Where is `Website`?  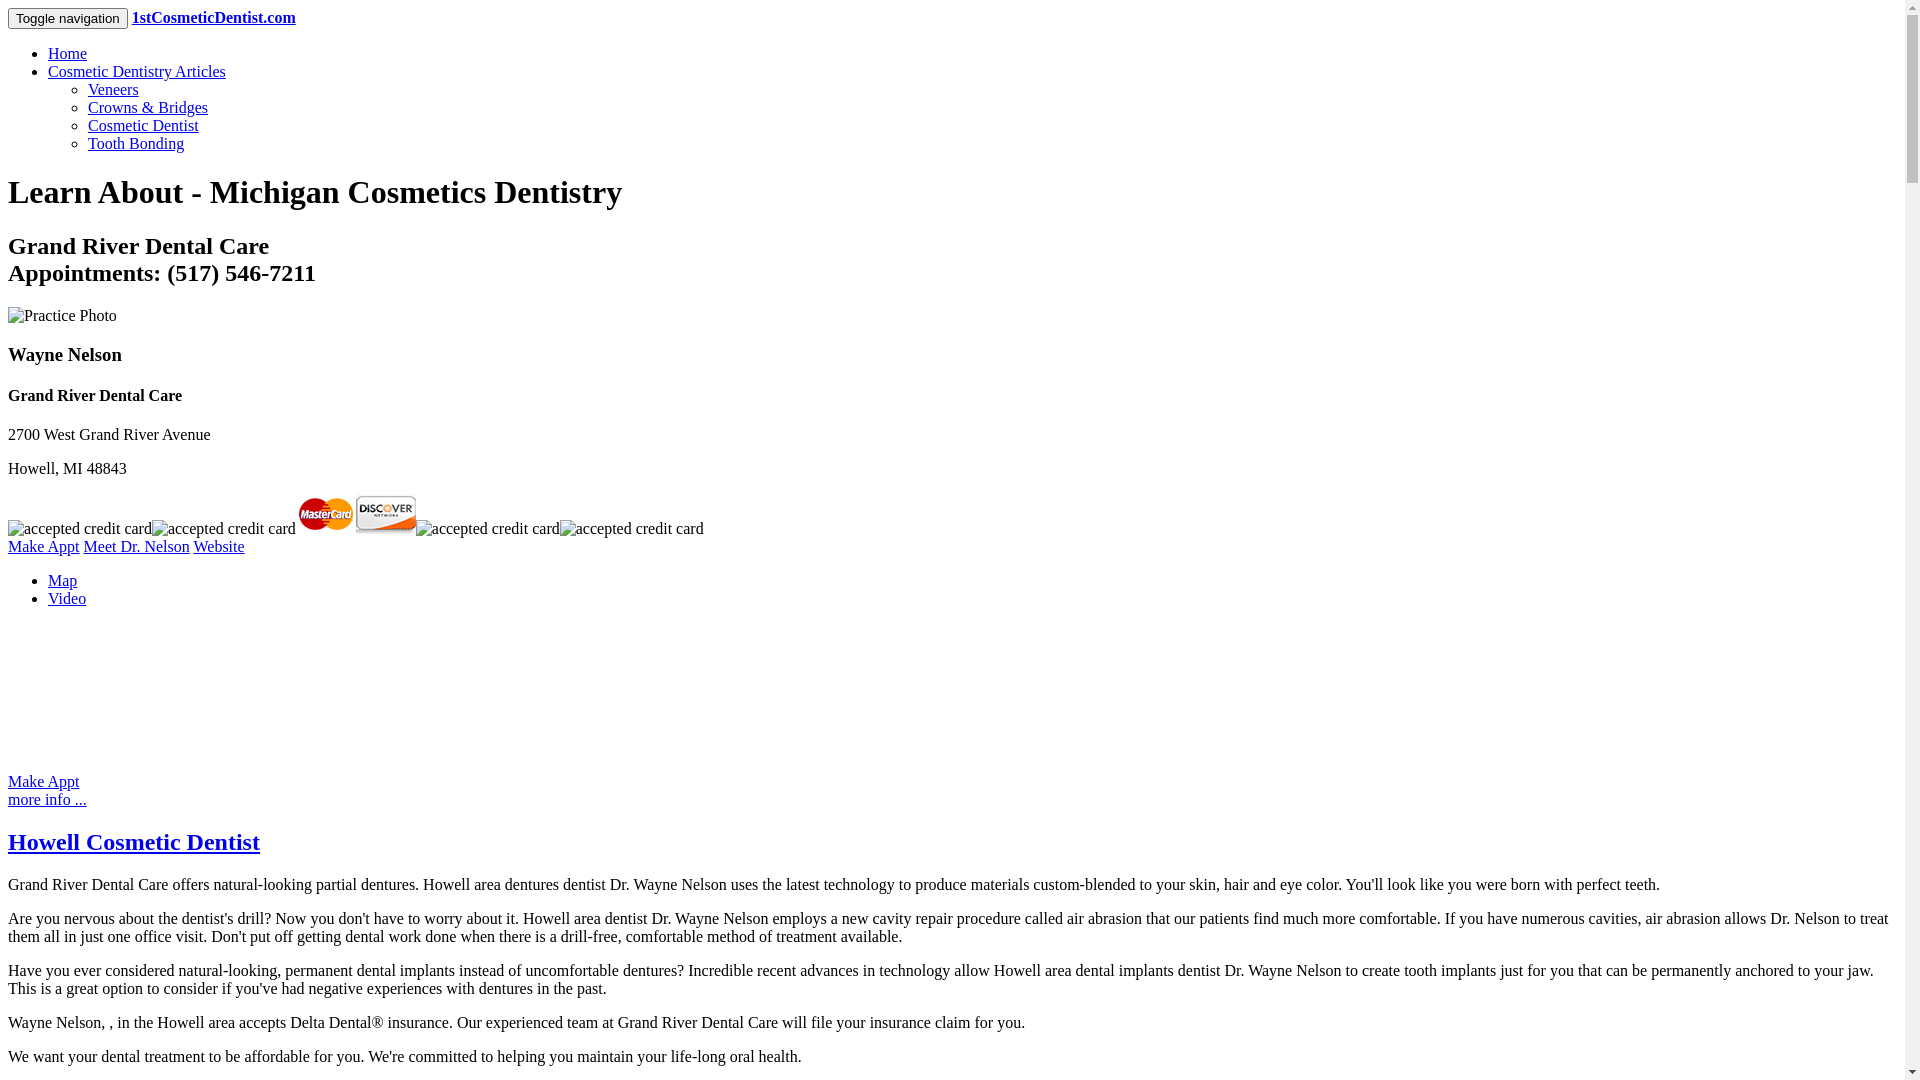 Website is located at coordinates (218, 546).